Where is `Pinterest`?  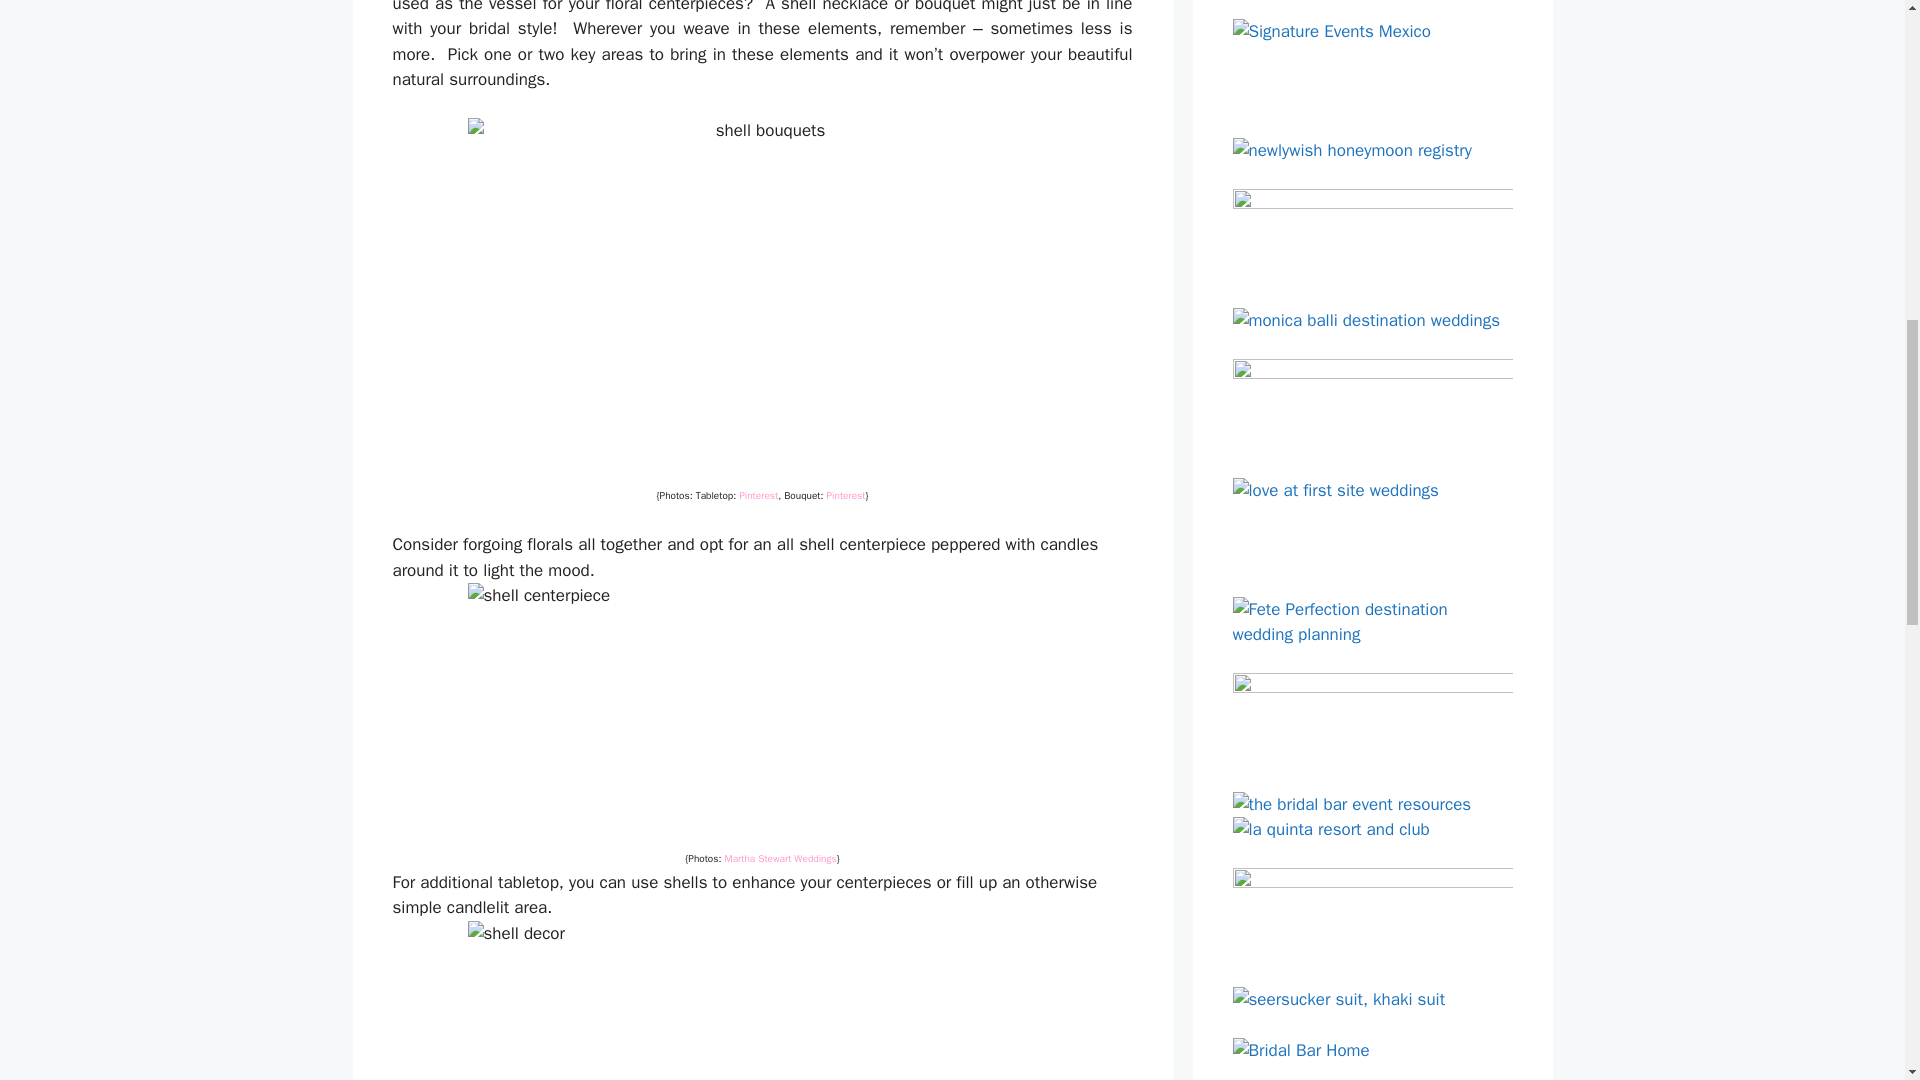
Pinterest is located at coordinates (758, 496).